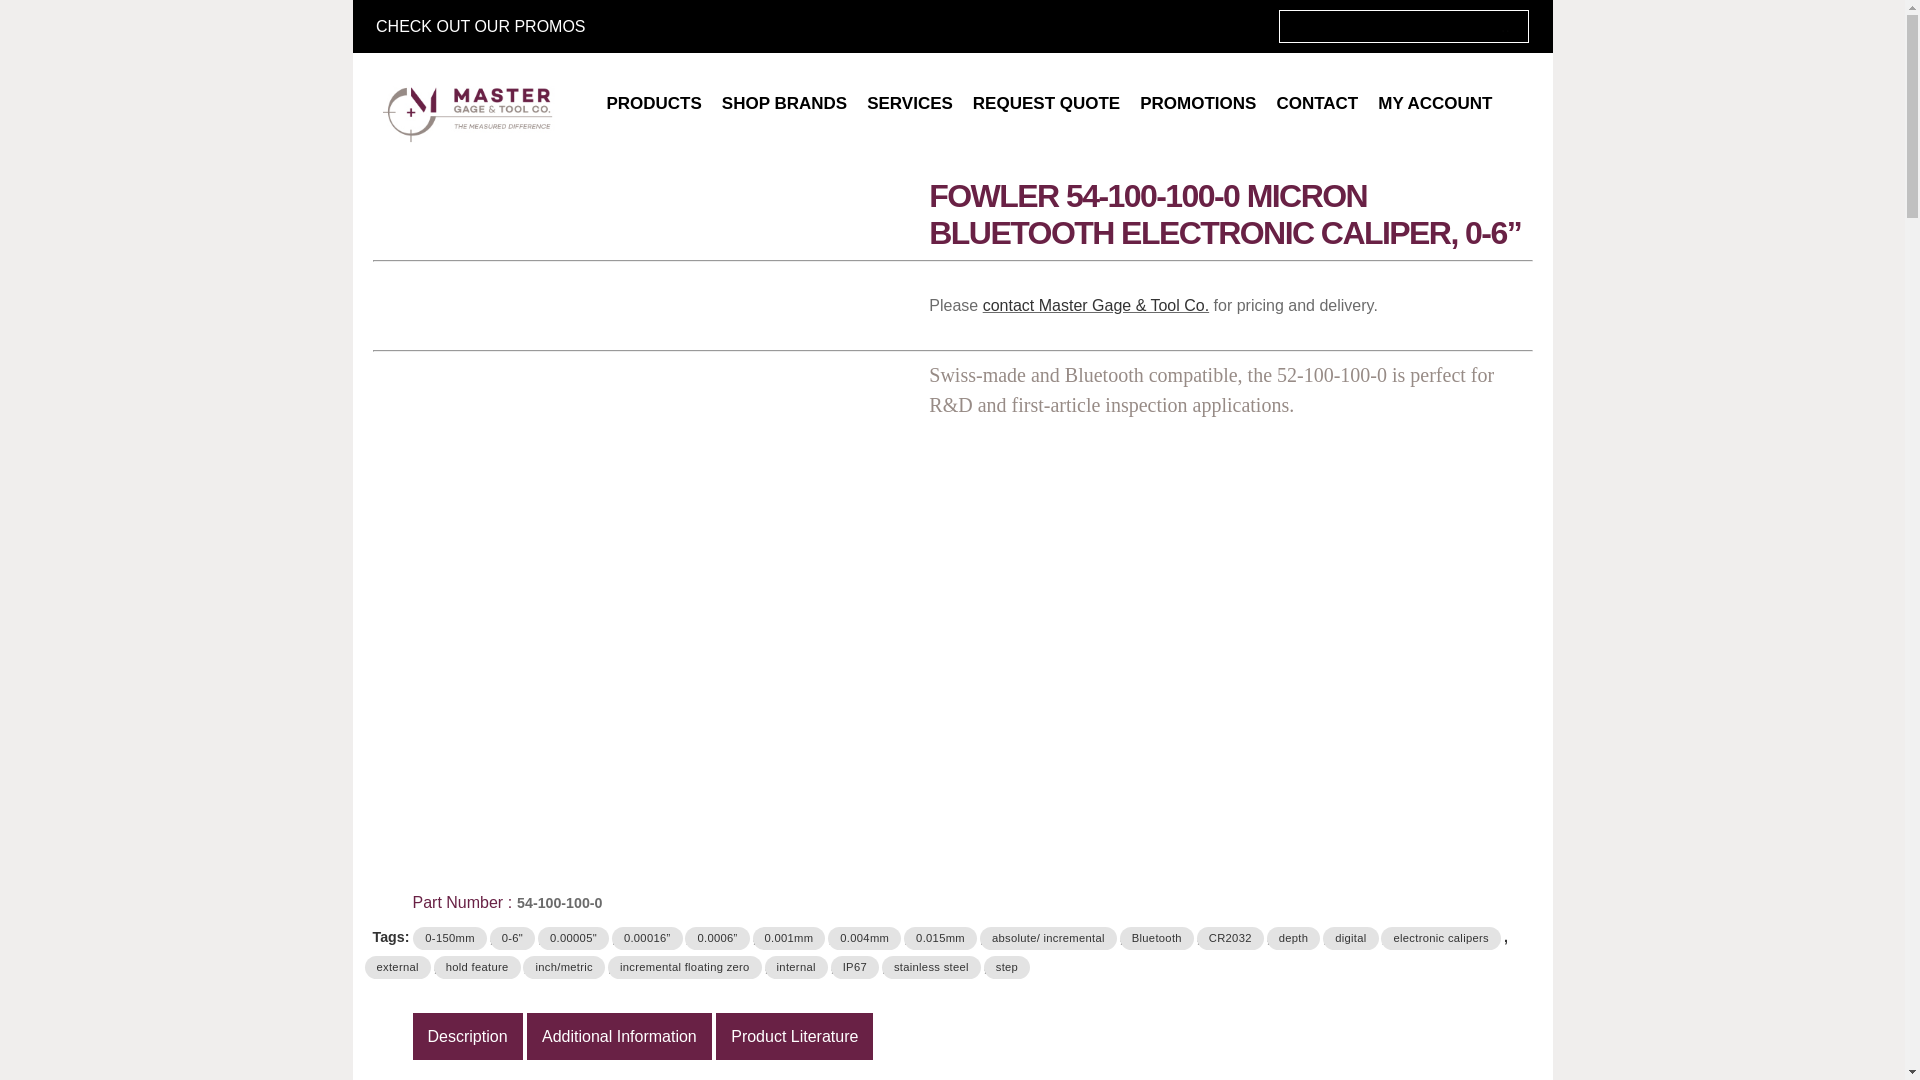  I want to click on SERVICES, so click(910, 104).